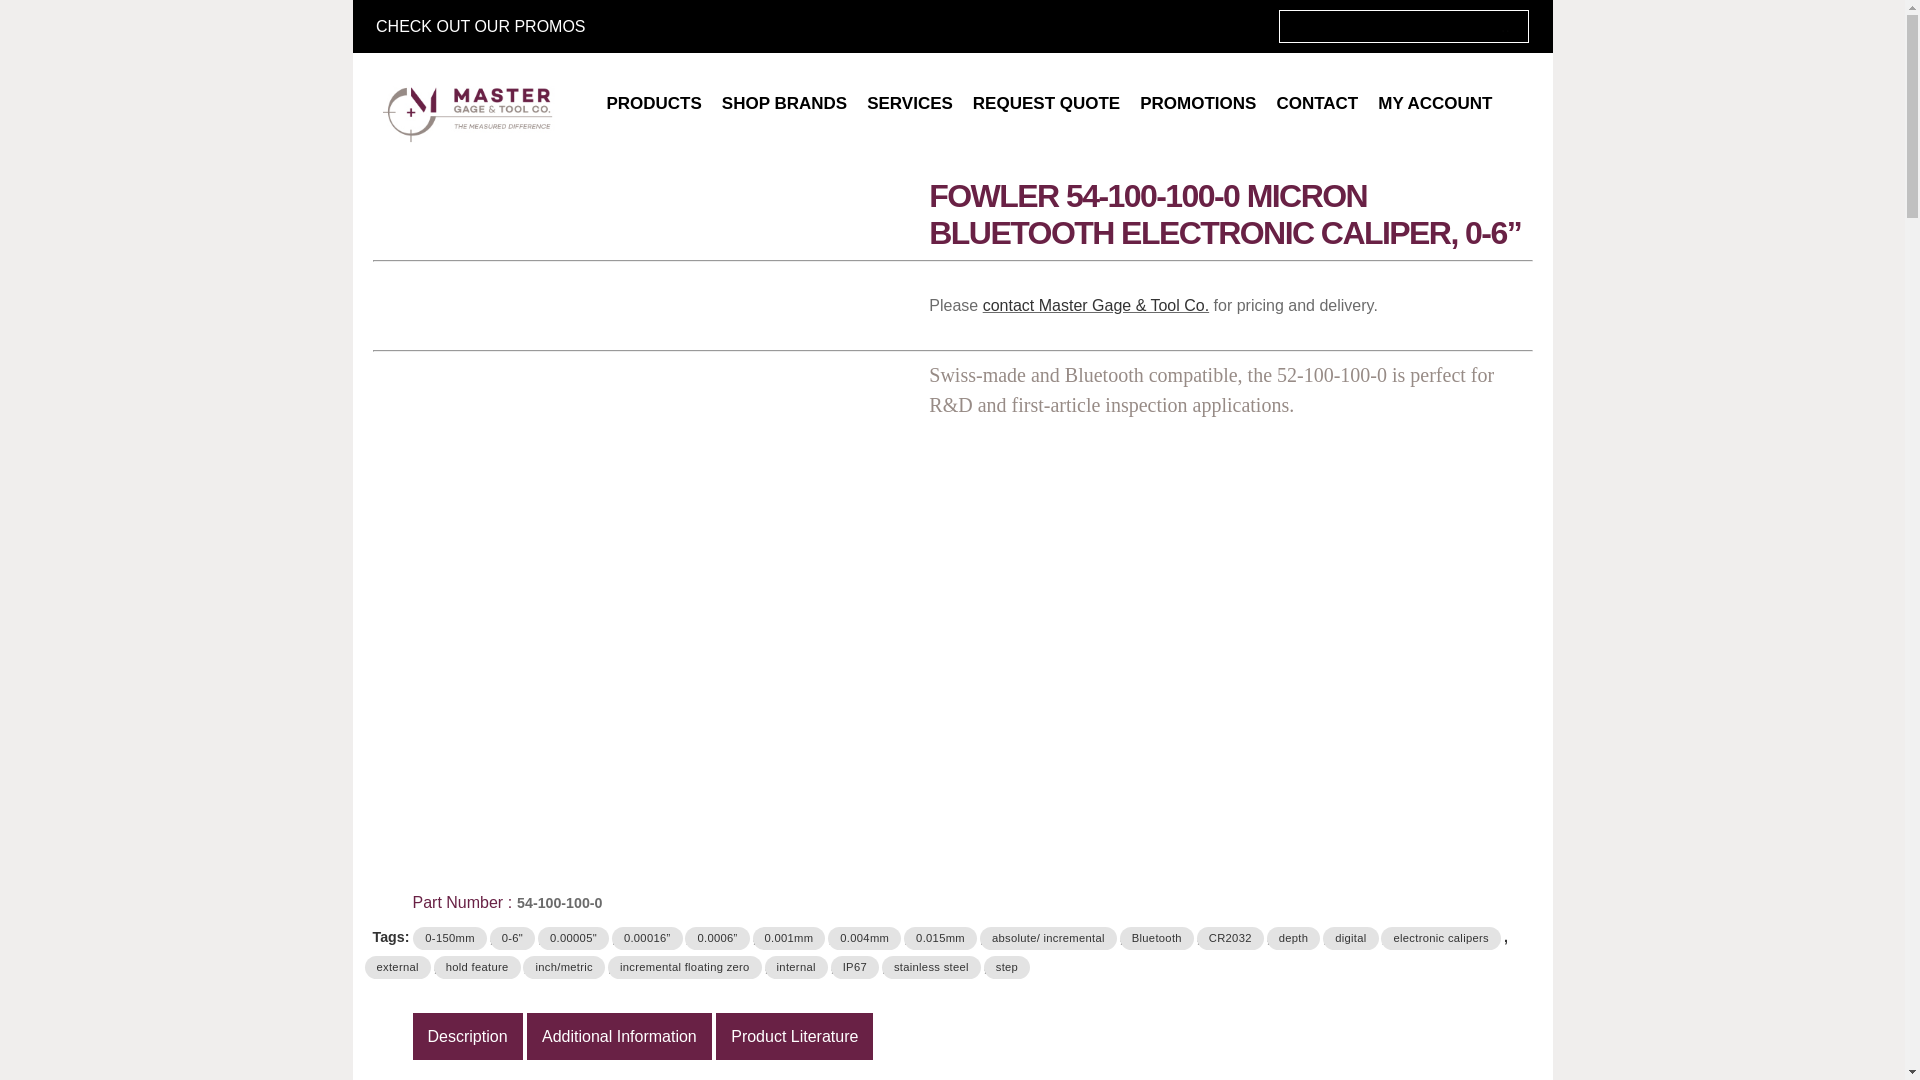  I want to click on SERVICES, so click(910, 104).